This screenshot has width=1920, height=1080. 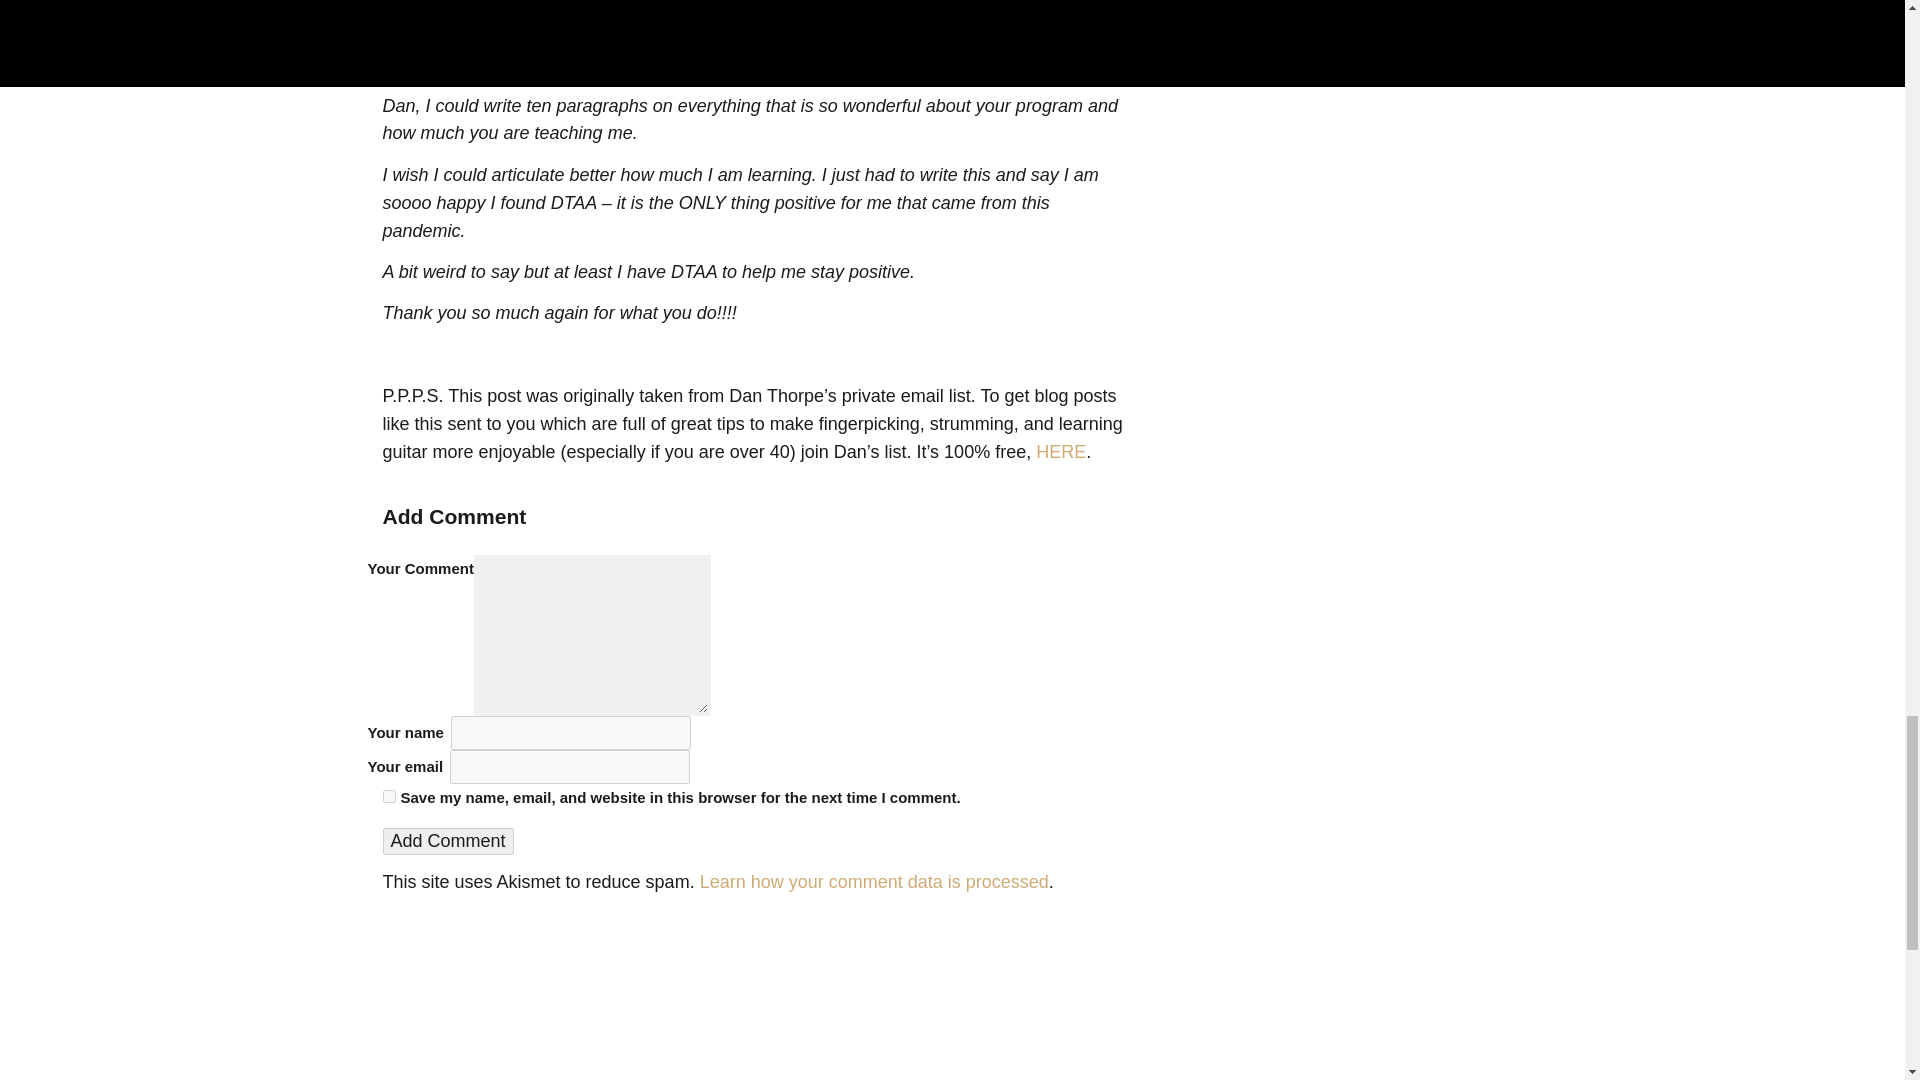 What do you see at coordinates (388, 796) in the screenshot?
I see `yes` at bounding box center [388, 796].